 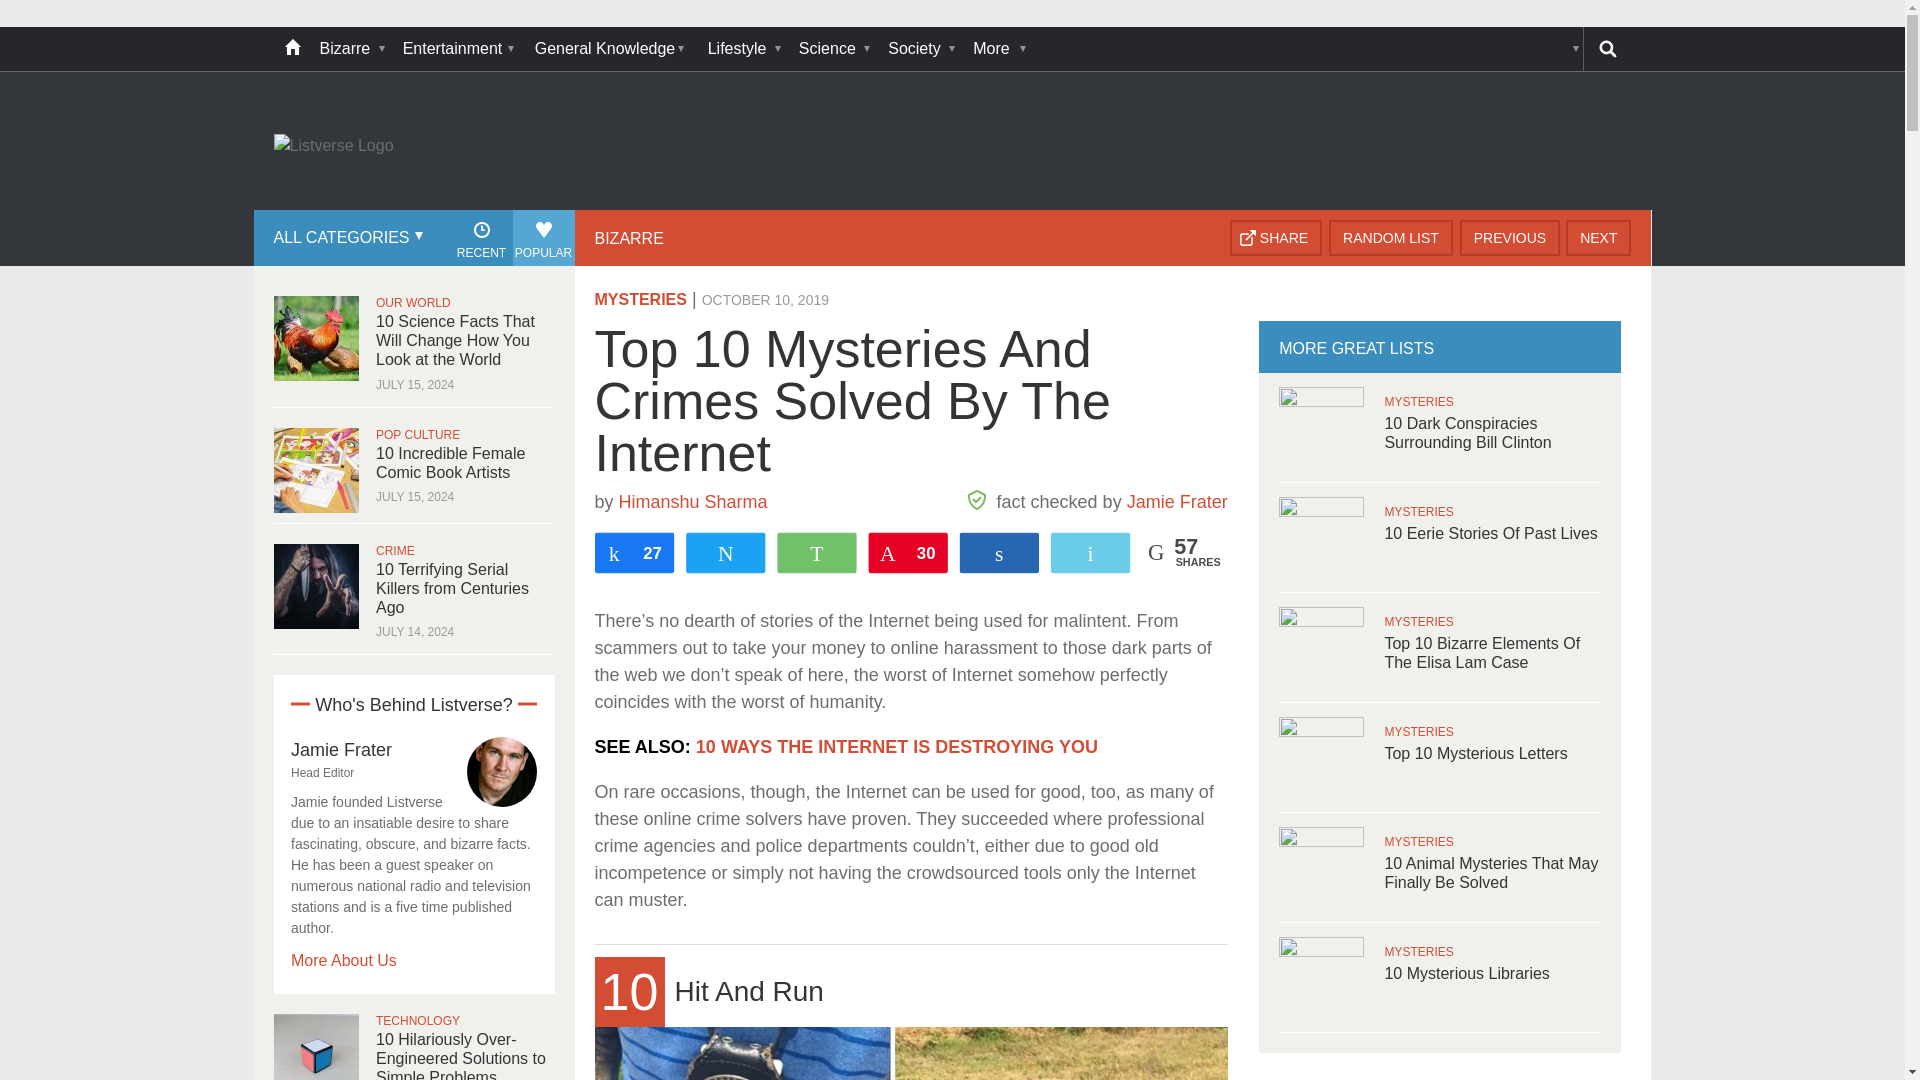 I want to click on Recent, so click(x=480, y=237).